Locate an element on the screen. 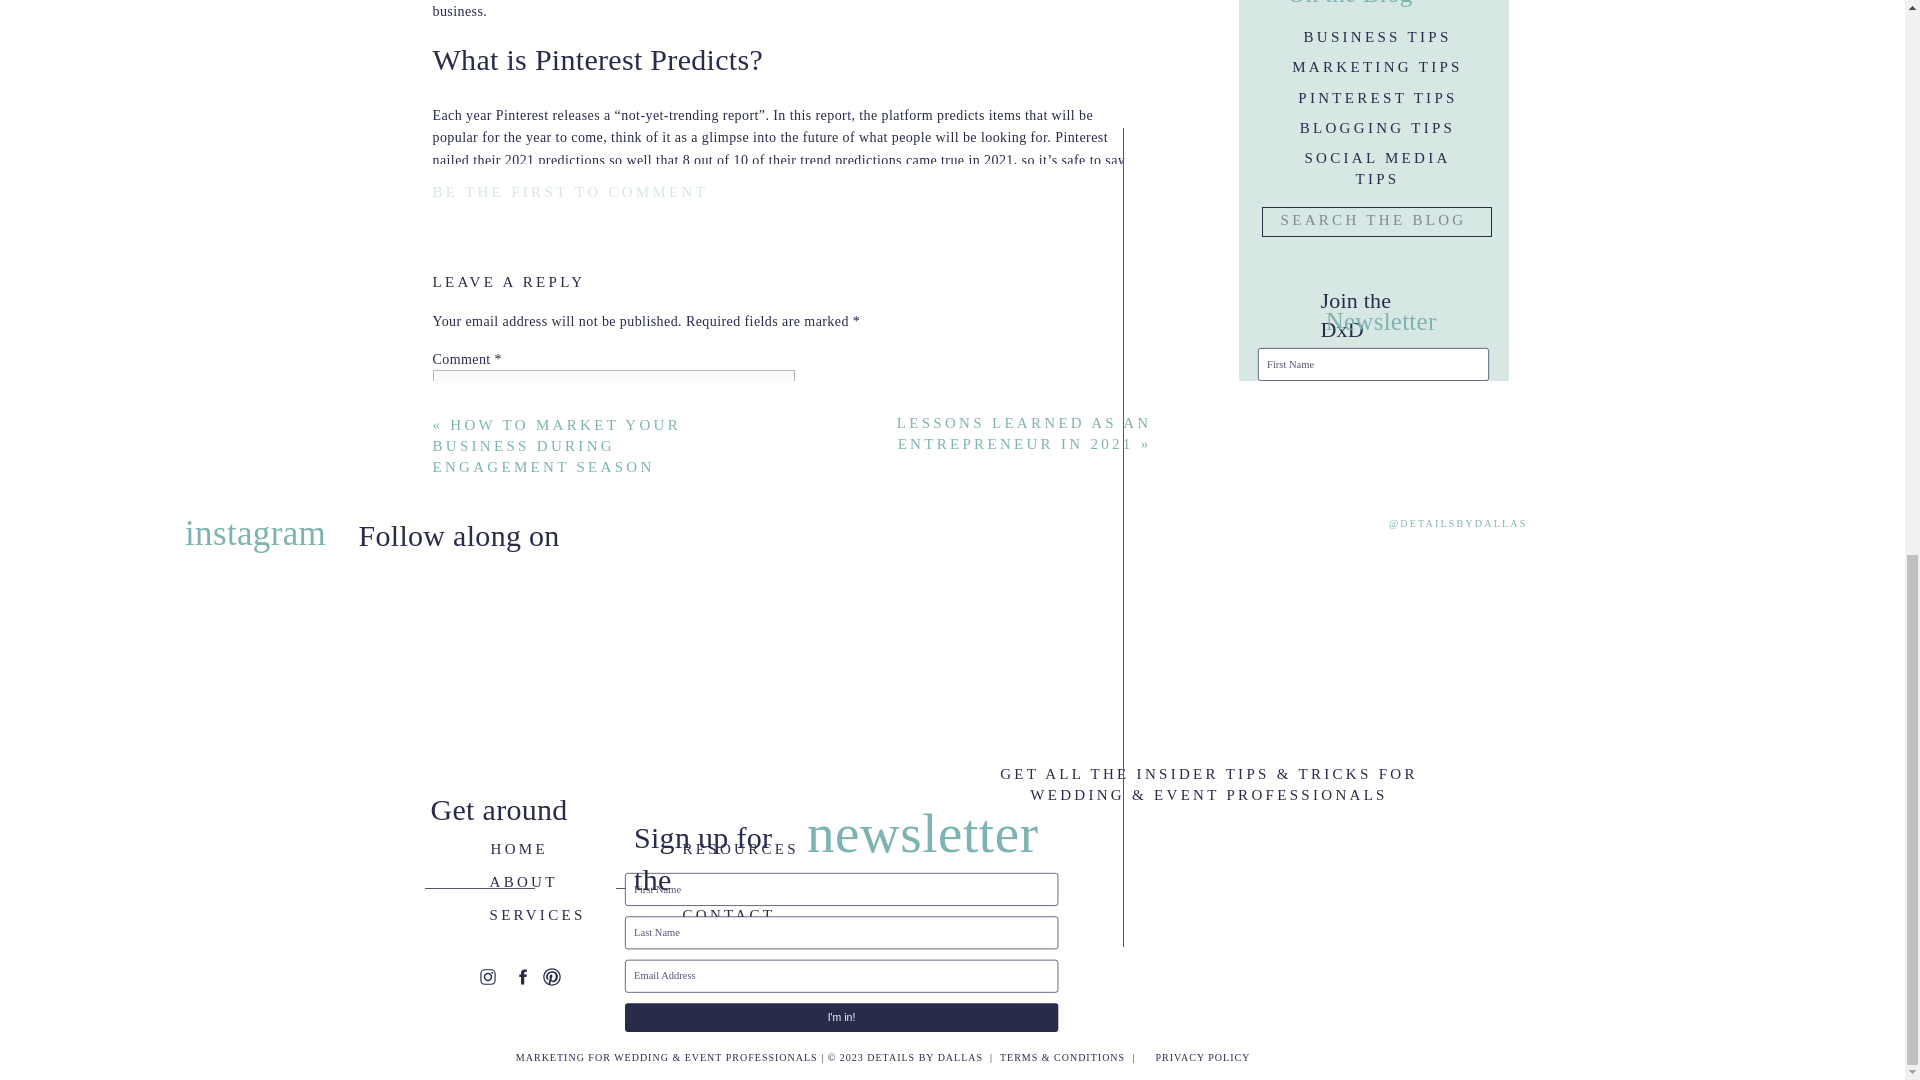  PINTEREST TIPS is located at coordinates (1377, 94).